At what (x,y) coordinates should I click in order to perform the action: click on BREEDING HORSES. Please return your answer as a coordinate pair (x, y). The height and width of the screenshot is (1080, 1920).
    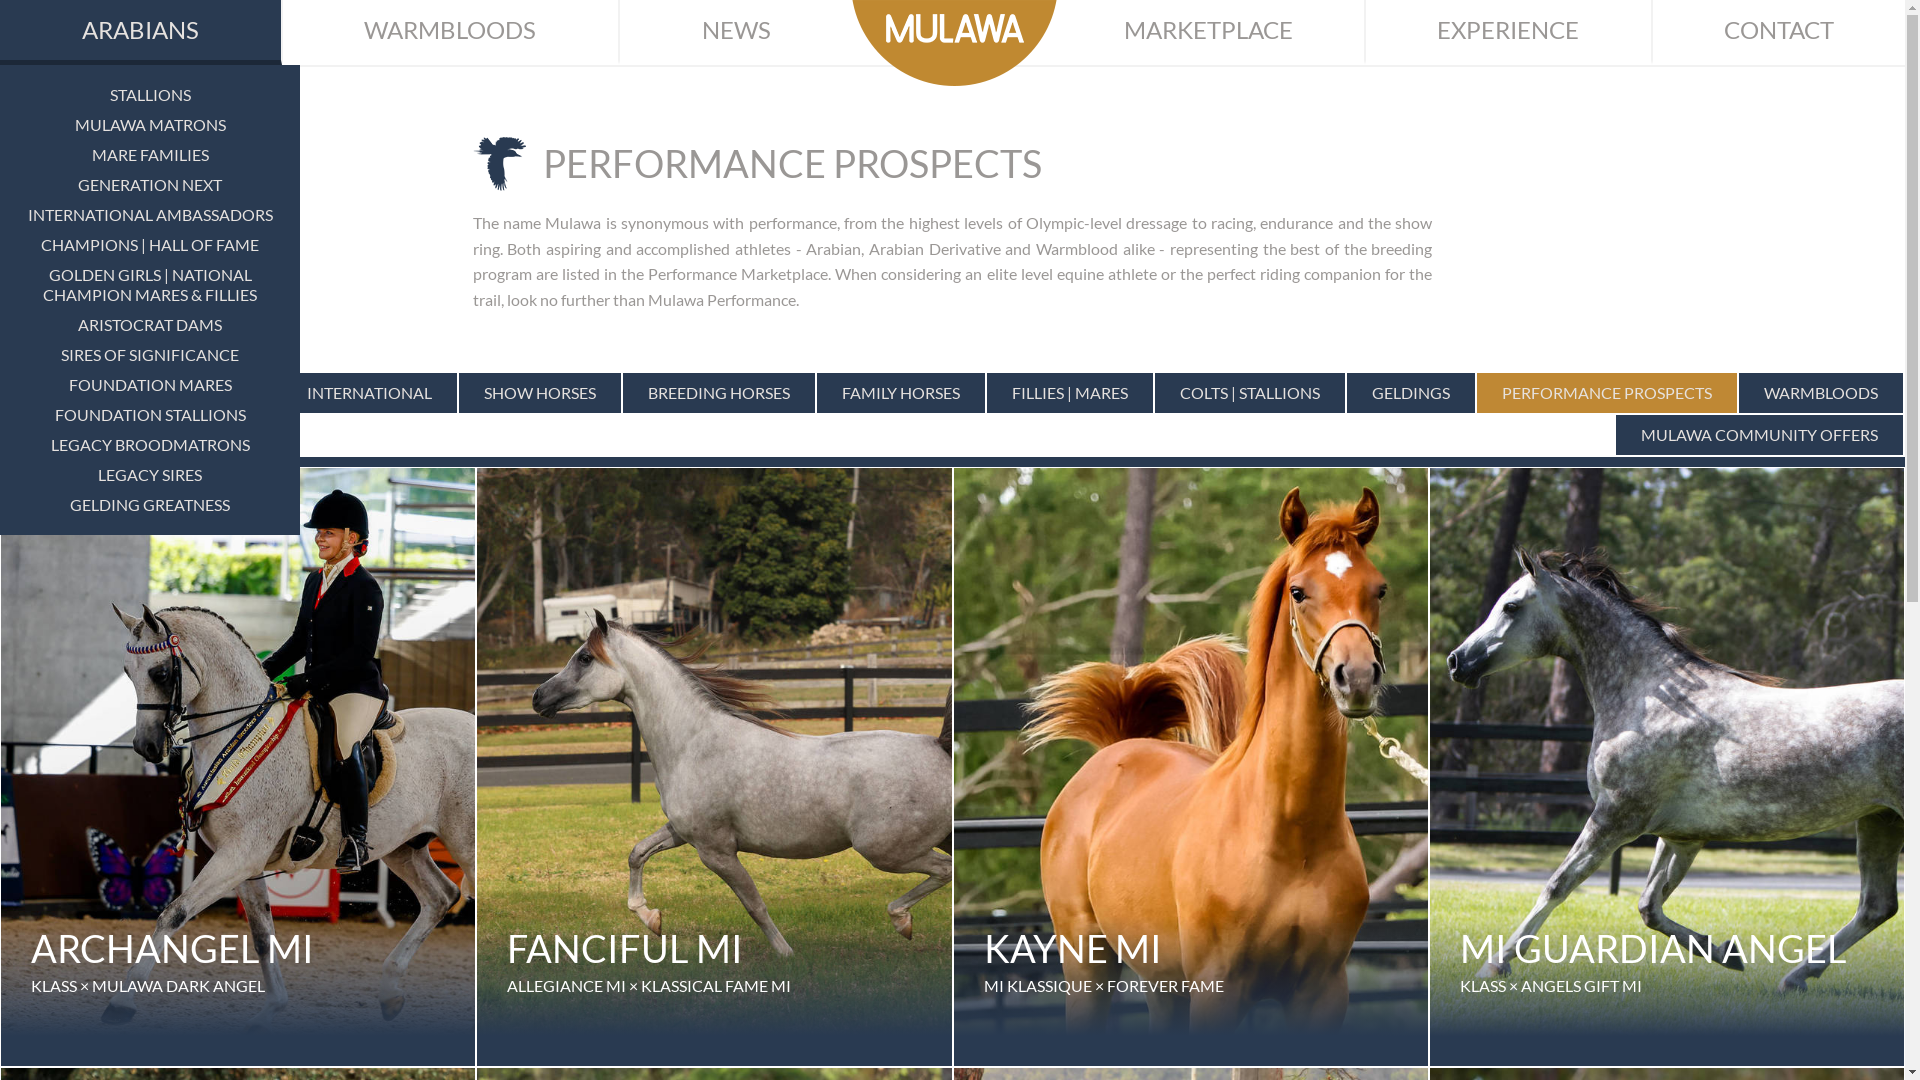
    Looking at the image, I should click on (719, 393).